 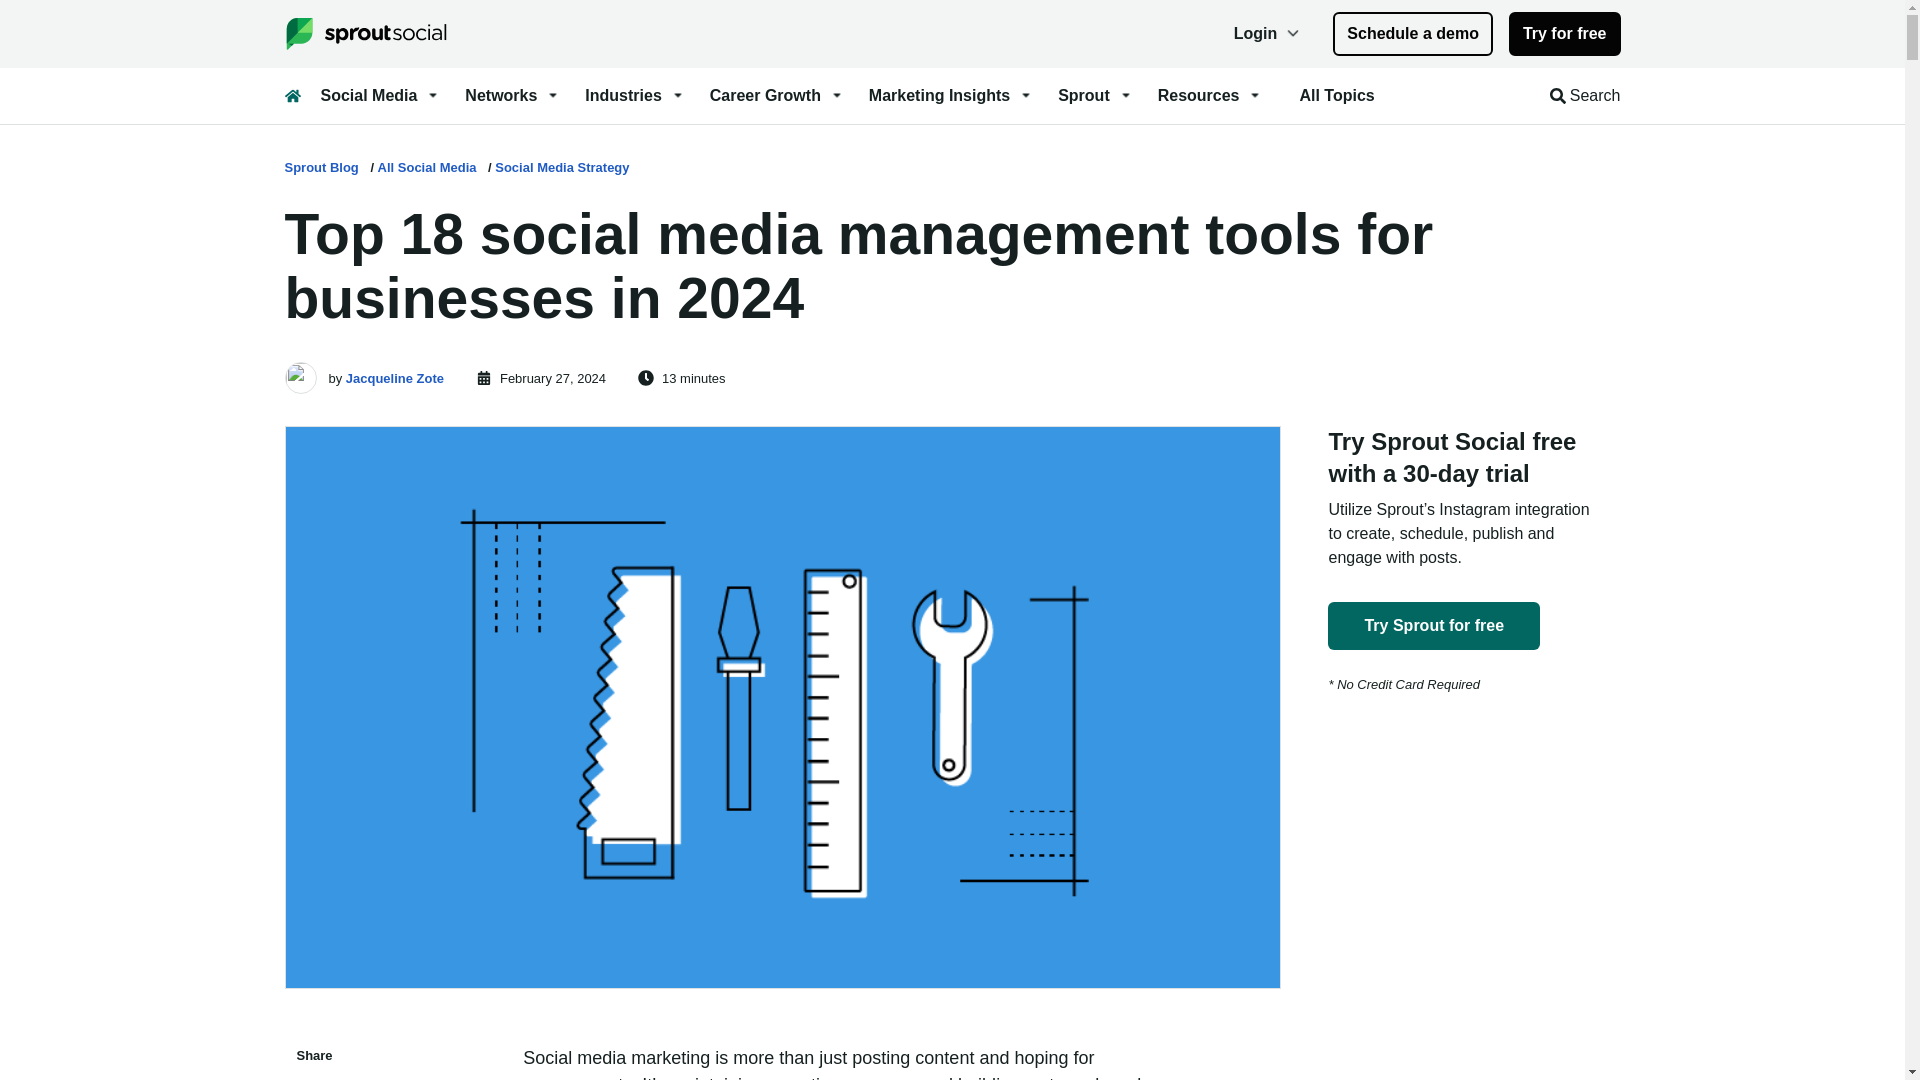 What do you see at coordinates (1096, 96) in the screenshot?
I see `Open Sprout menu` at bounding box center [1096, 96].